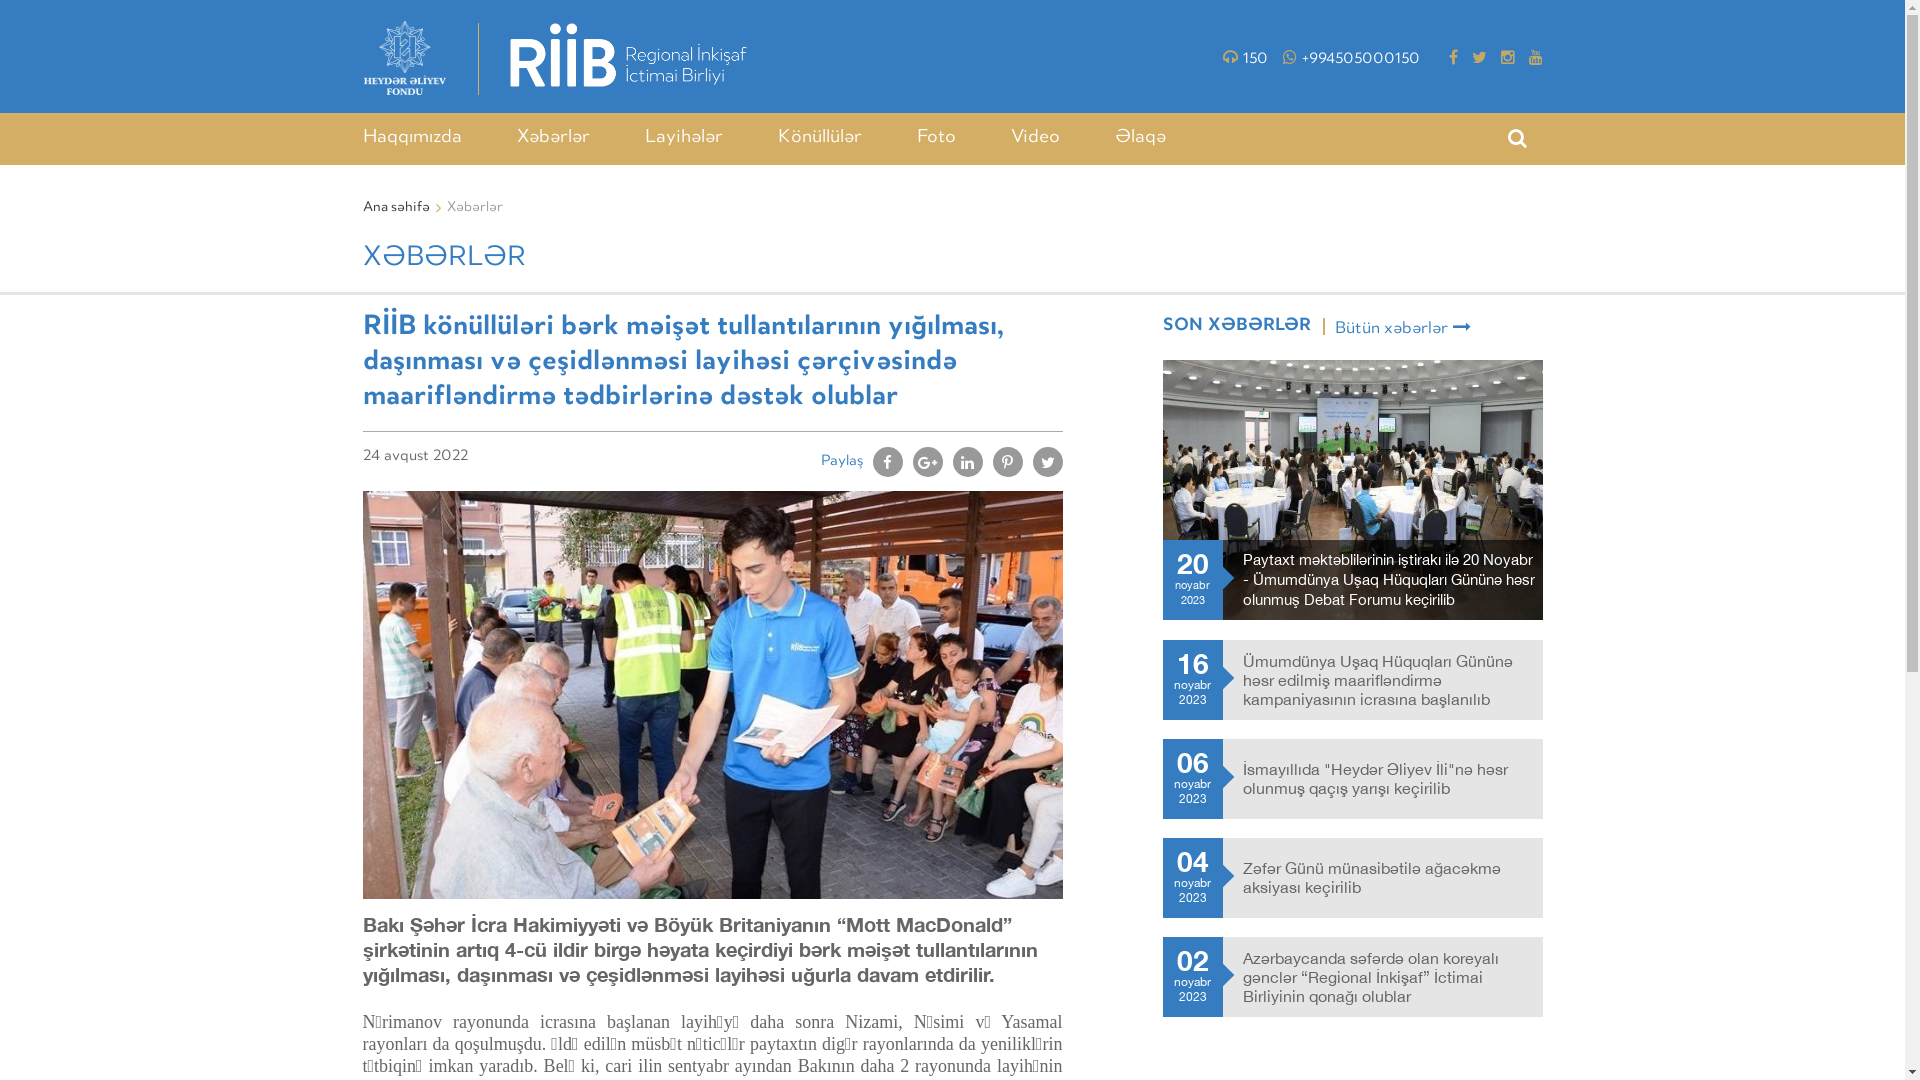 This screenshot has height=1080, width=1920. What do you see at coordinates (927, 462) in the screenshot?
I see `Share on Google+` at bounding box center [927, 462].